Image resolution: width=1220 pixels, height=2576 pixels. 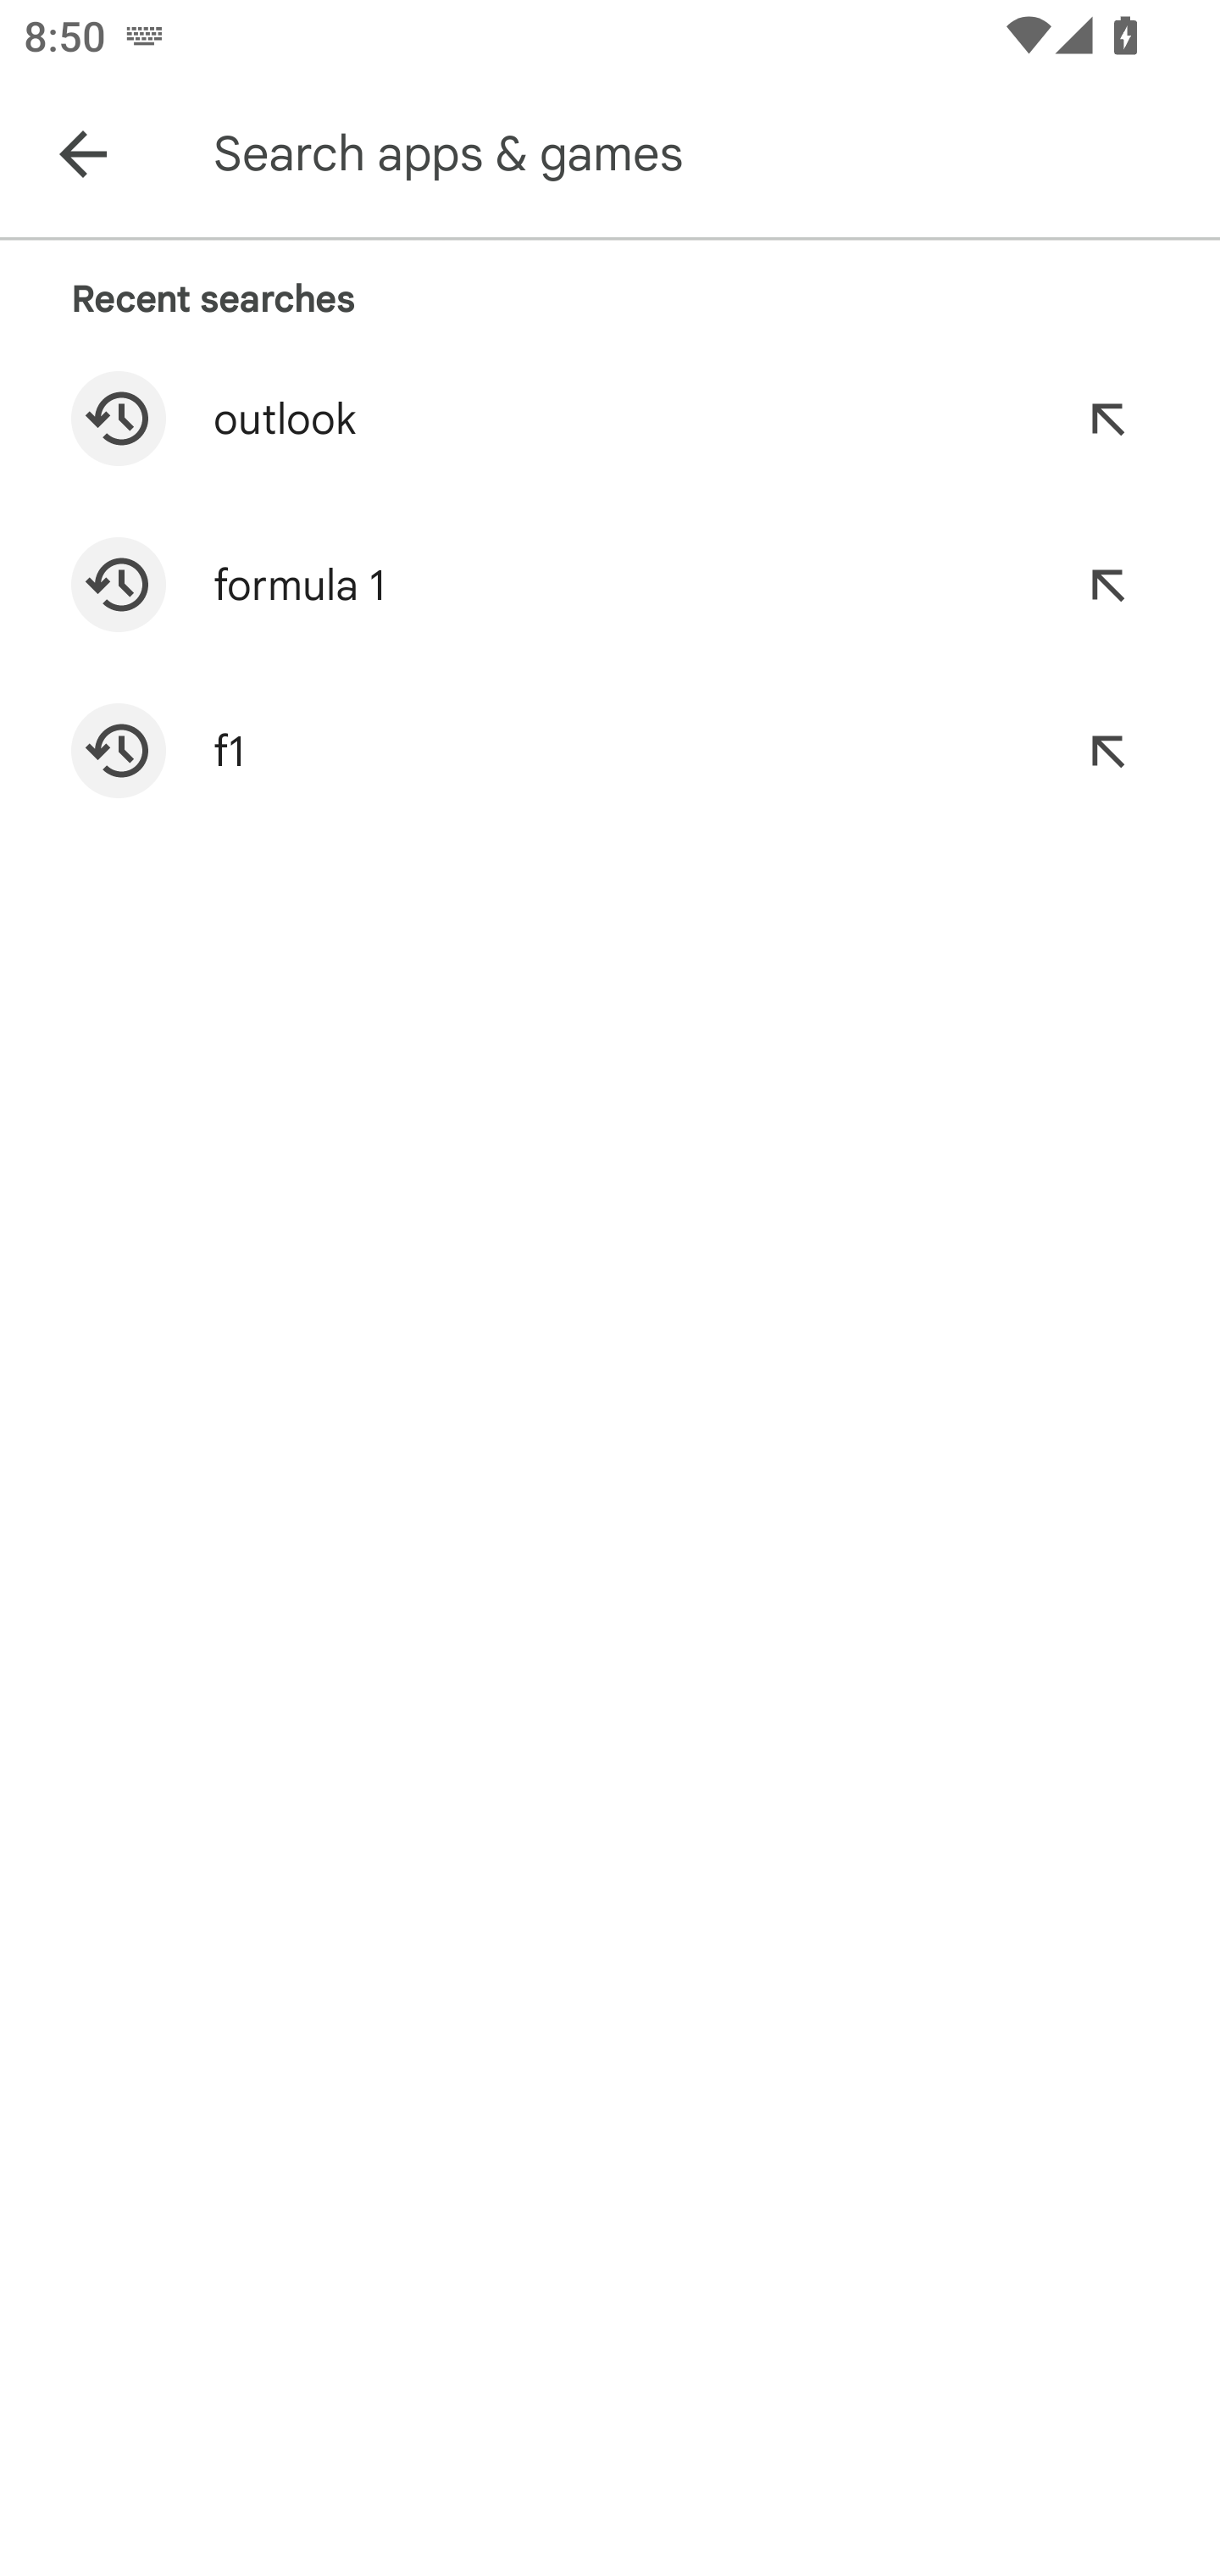 I want to click on Search for "outlook"  Refine search to "outlook", so click(x=610, y=419).